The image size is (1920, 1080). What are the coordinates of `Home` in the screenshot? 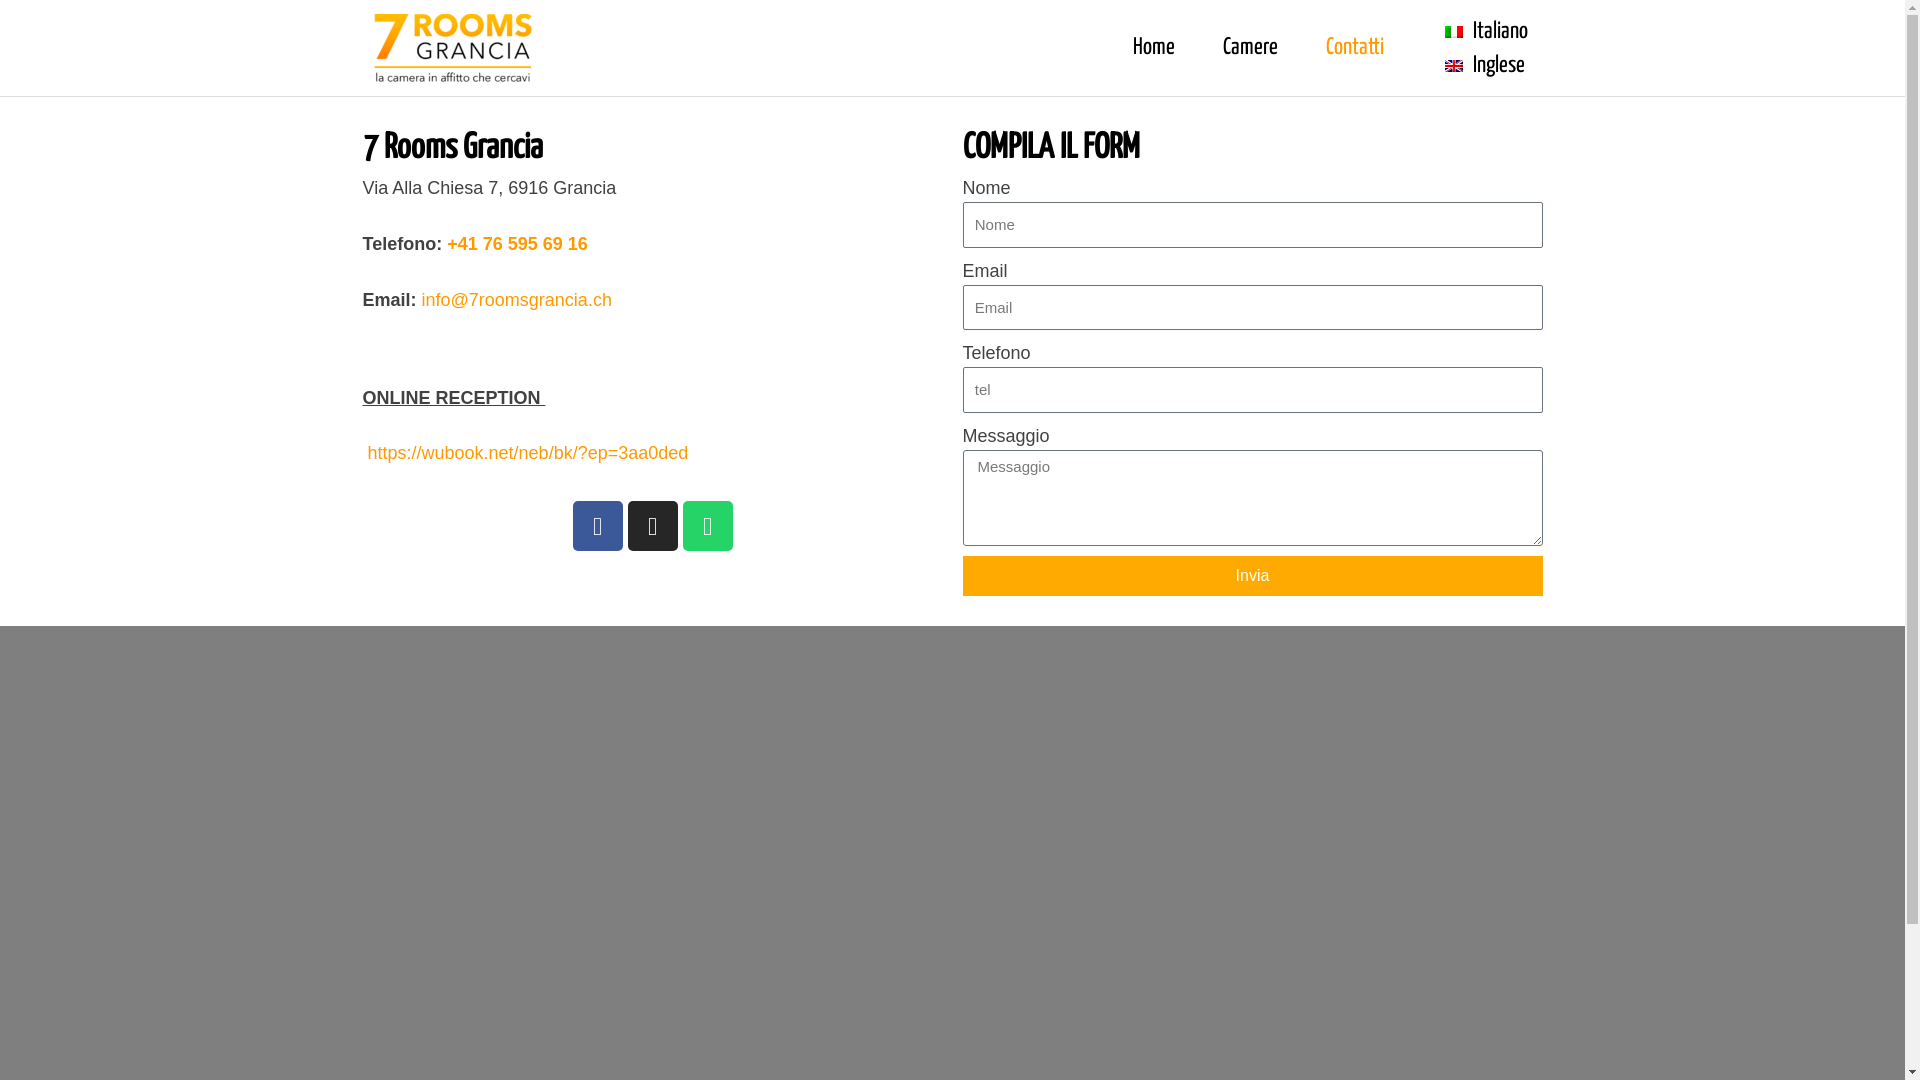 It's located at (1154, 48).